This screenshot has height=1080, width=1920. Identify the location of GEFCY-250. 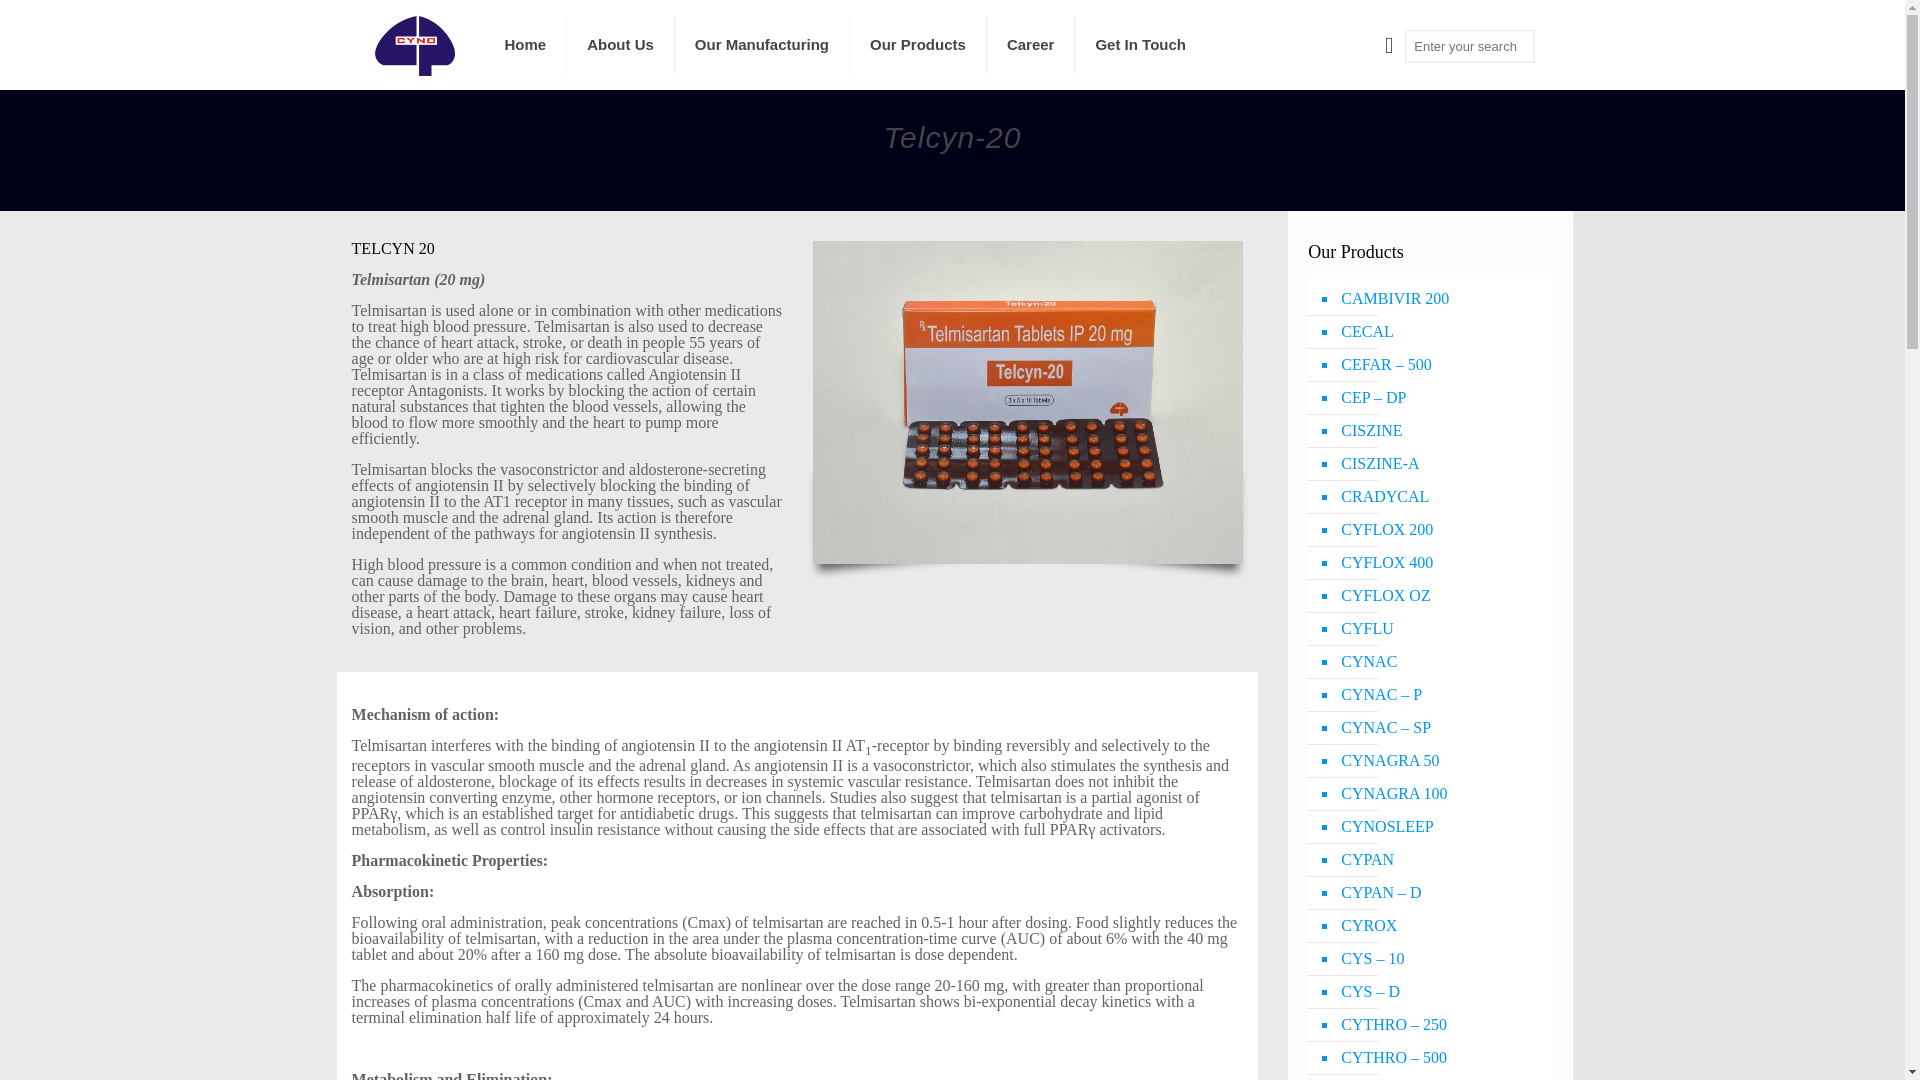
(1440, 1077).